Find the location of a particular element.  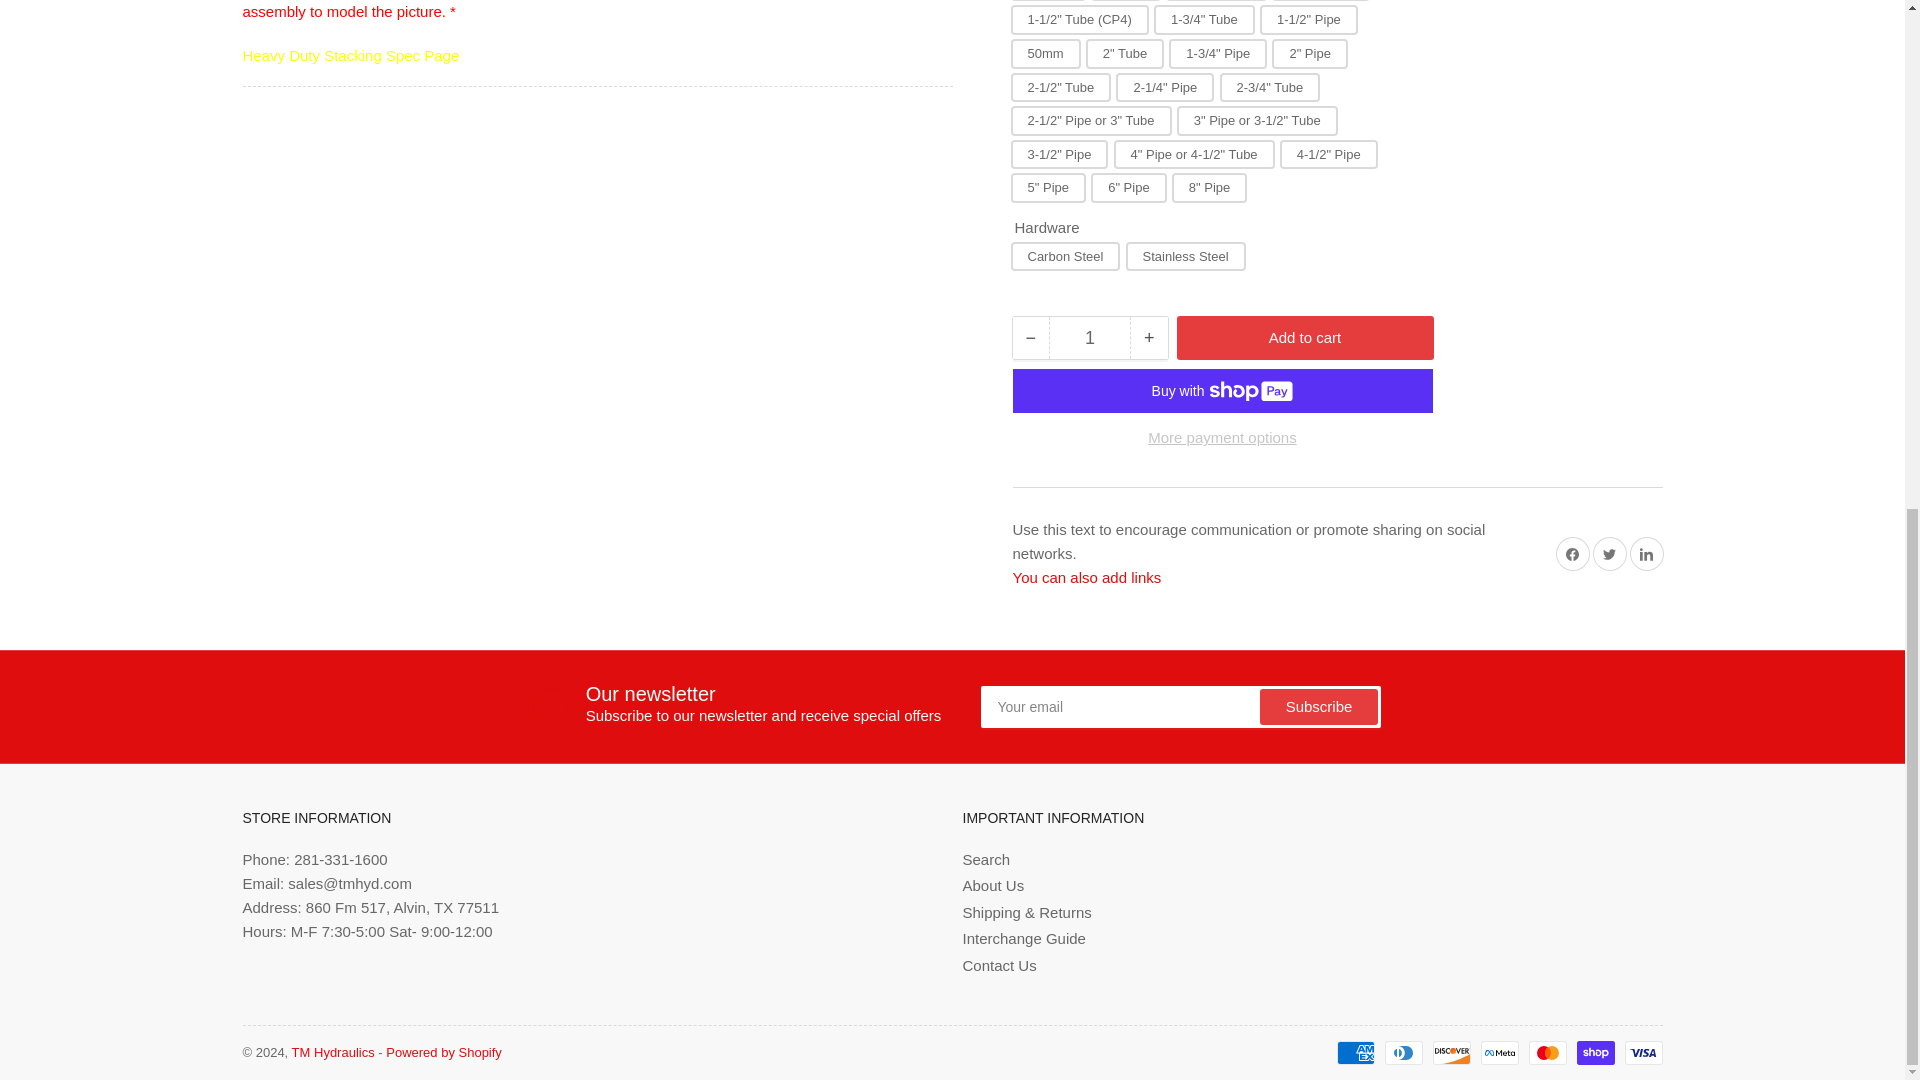

American Express is located at coordinates (1355, 1052).